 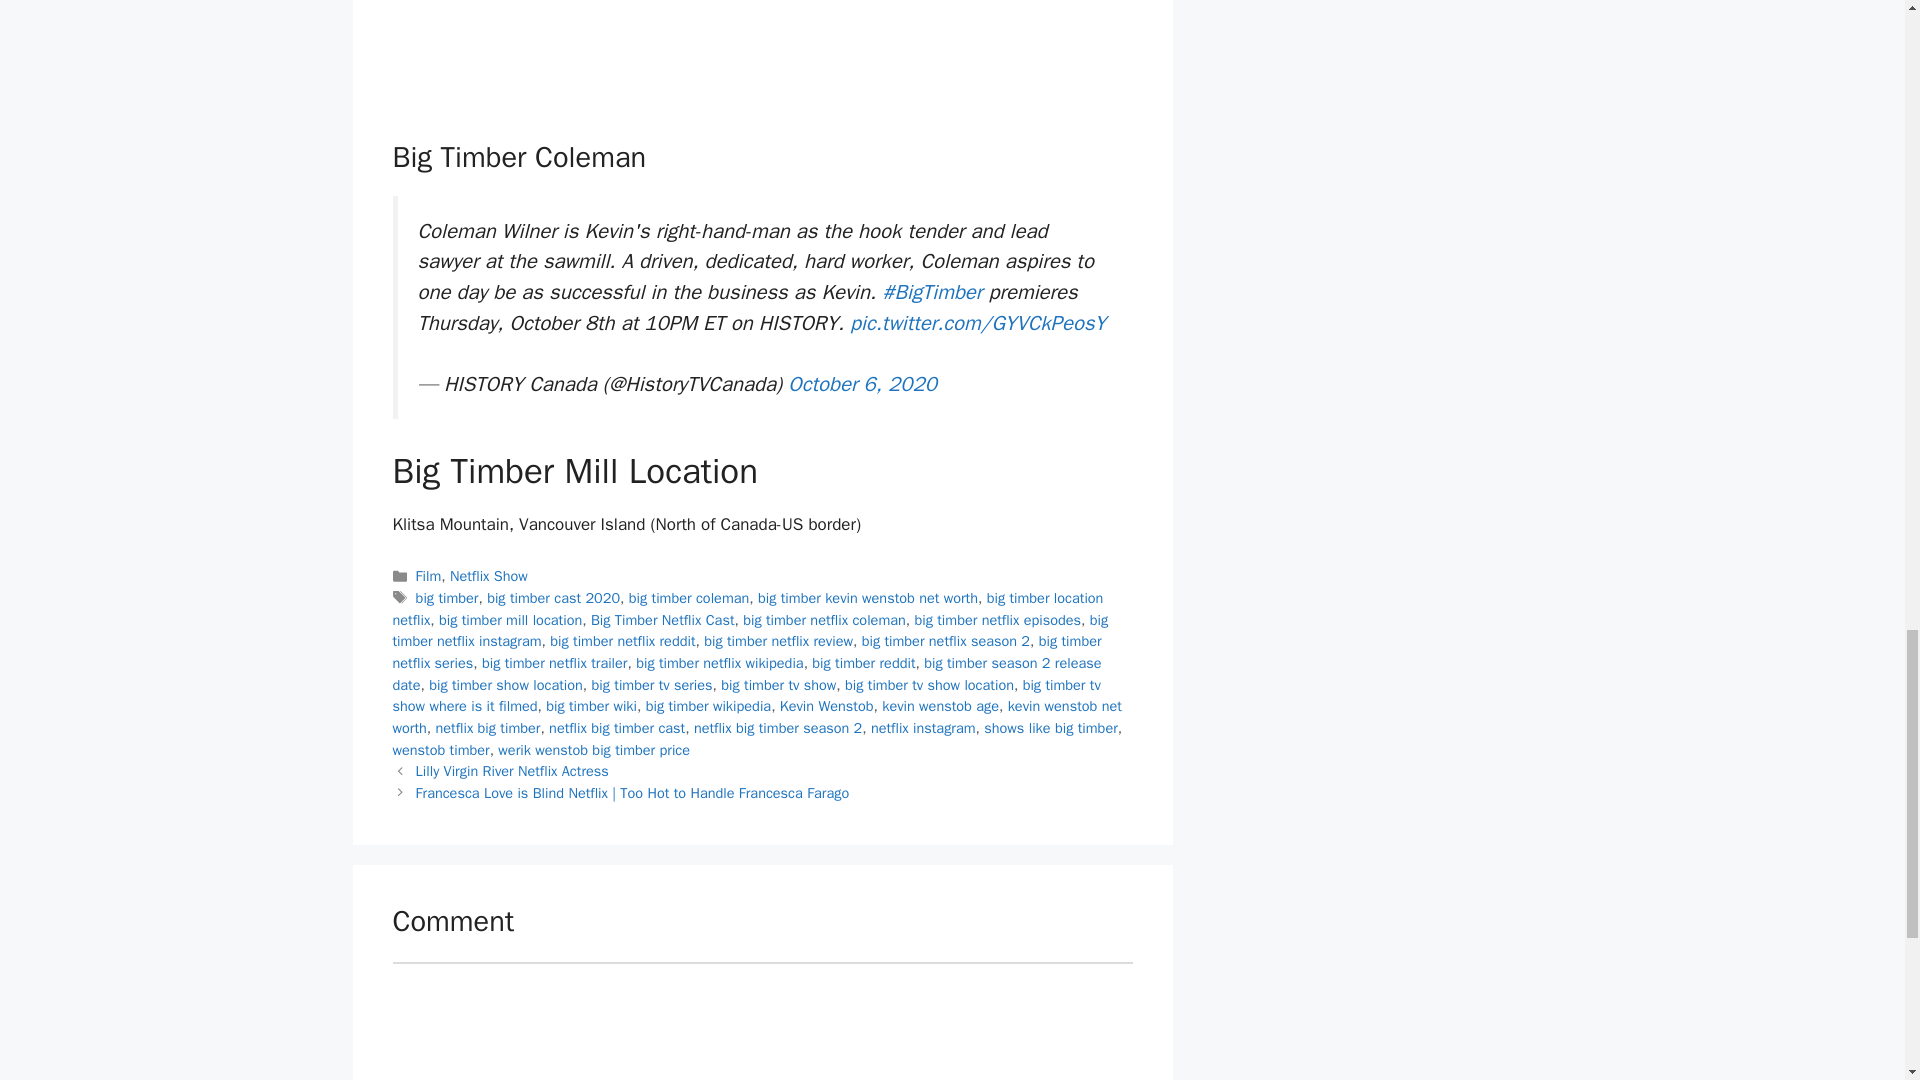 I want to click on big timber cast 2020, so click(x=554, y=597).